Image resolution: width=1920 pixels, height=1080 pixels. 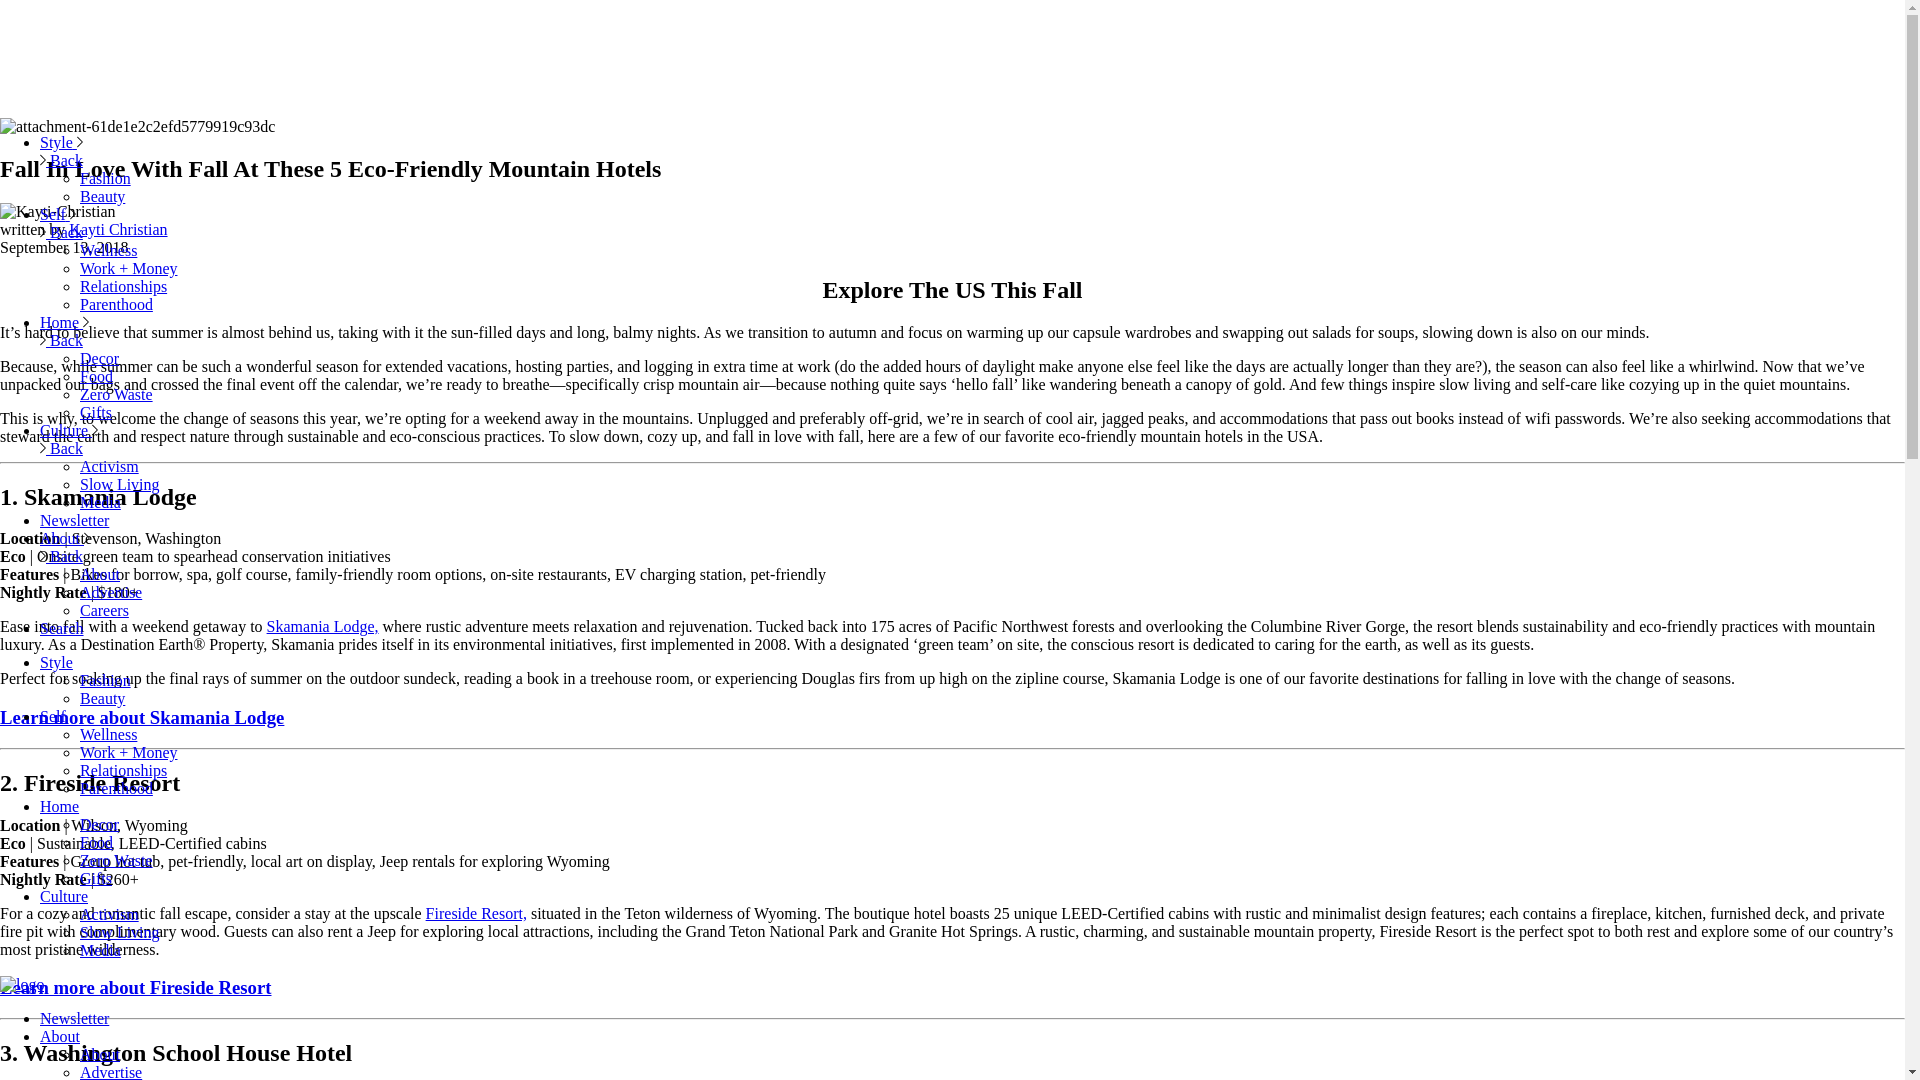 I want to click on Homepage, so click(x=22, y=984).